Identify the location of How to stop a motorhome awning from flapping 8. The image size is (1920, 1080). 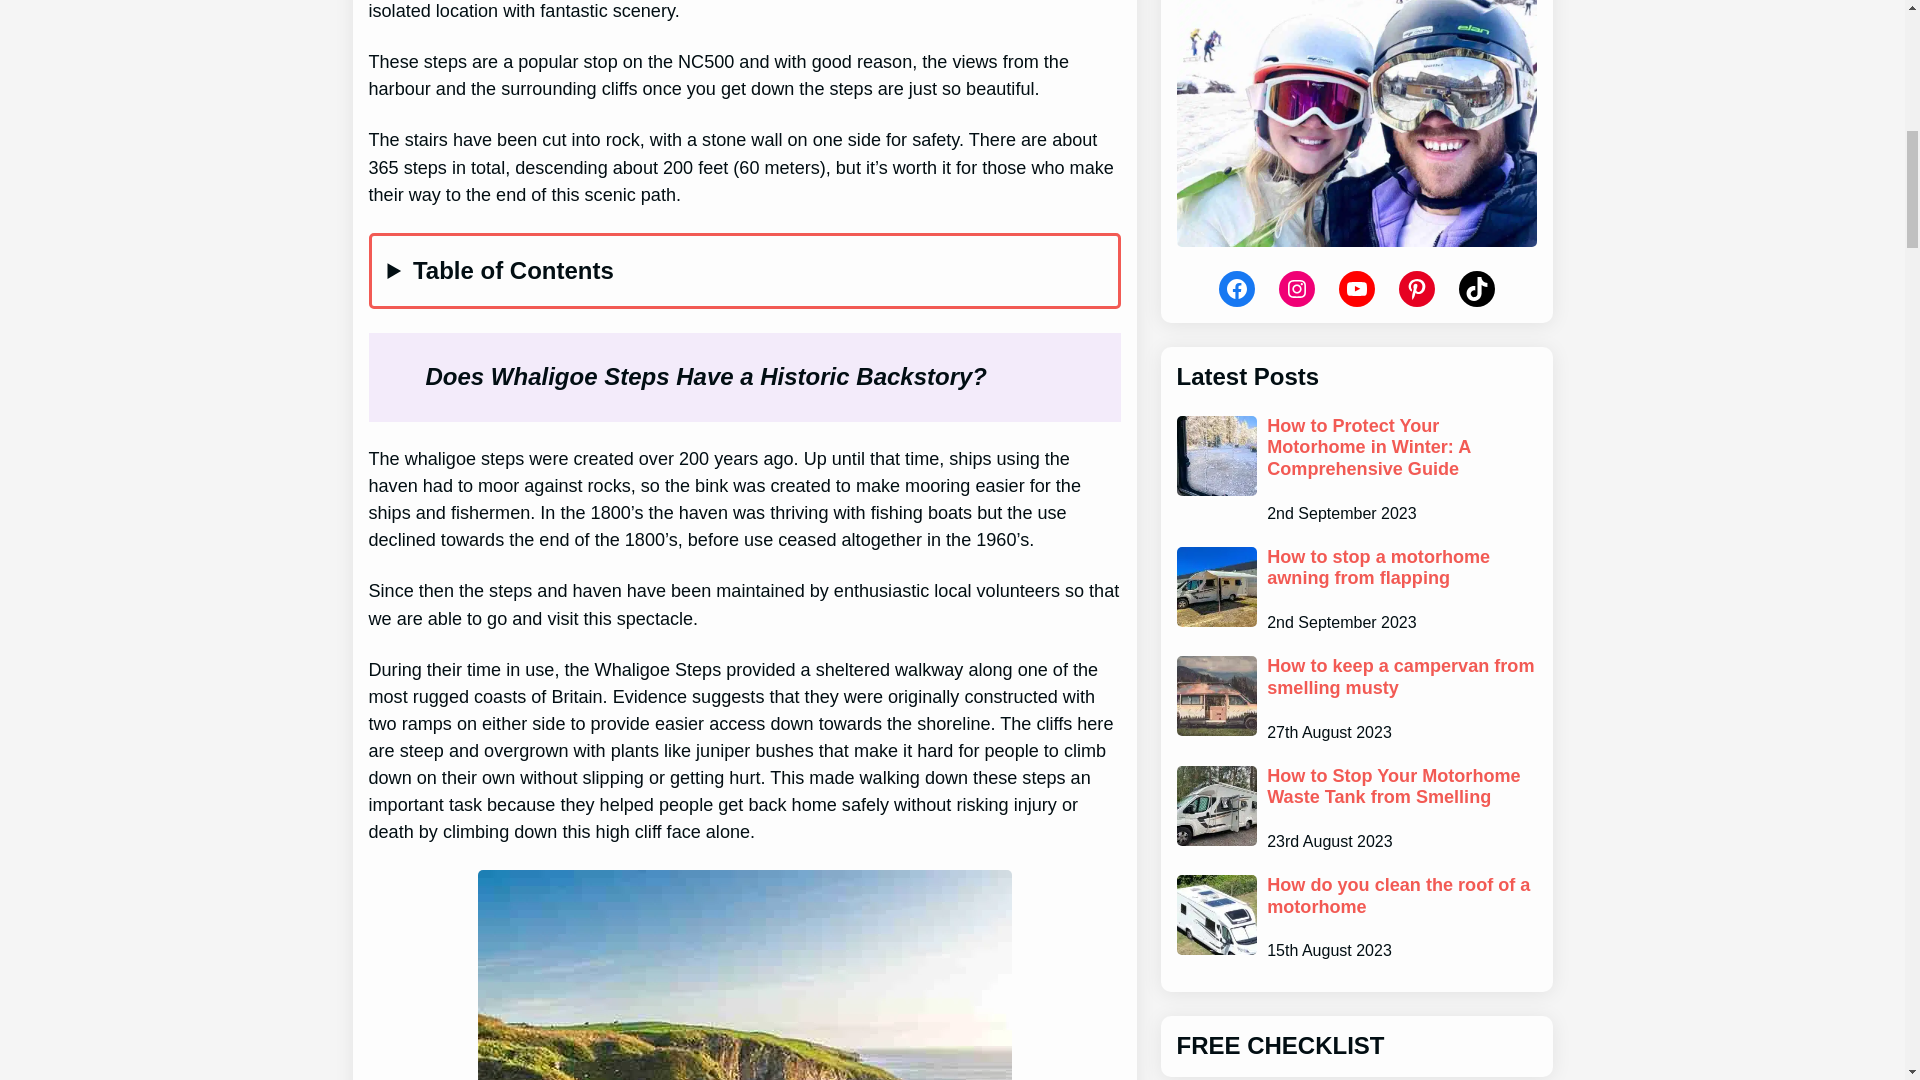
(1215, 586).